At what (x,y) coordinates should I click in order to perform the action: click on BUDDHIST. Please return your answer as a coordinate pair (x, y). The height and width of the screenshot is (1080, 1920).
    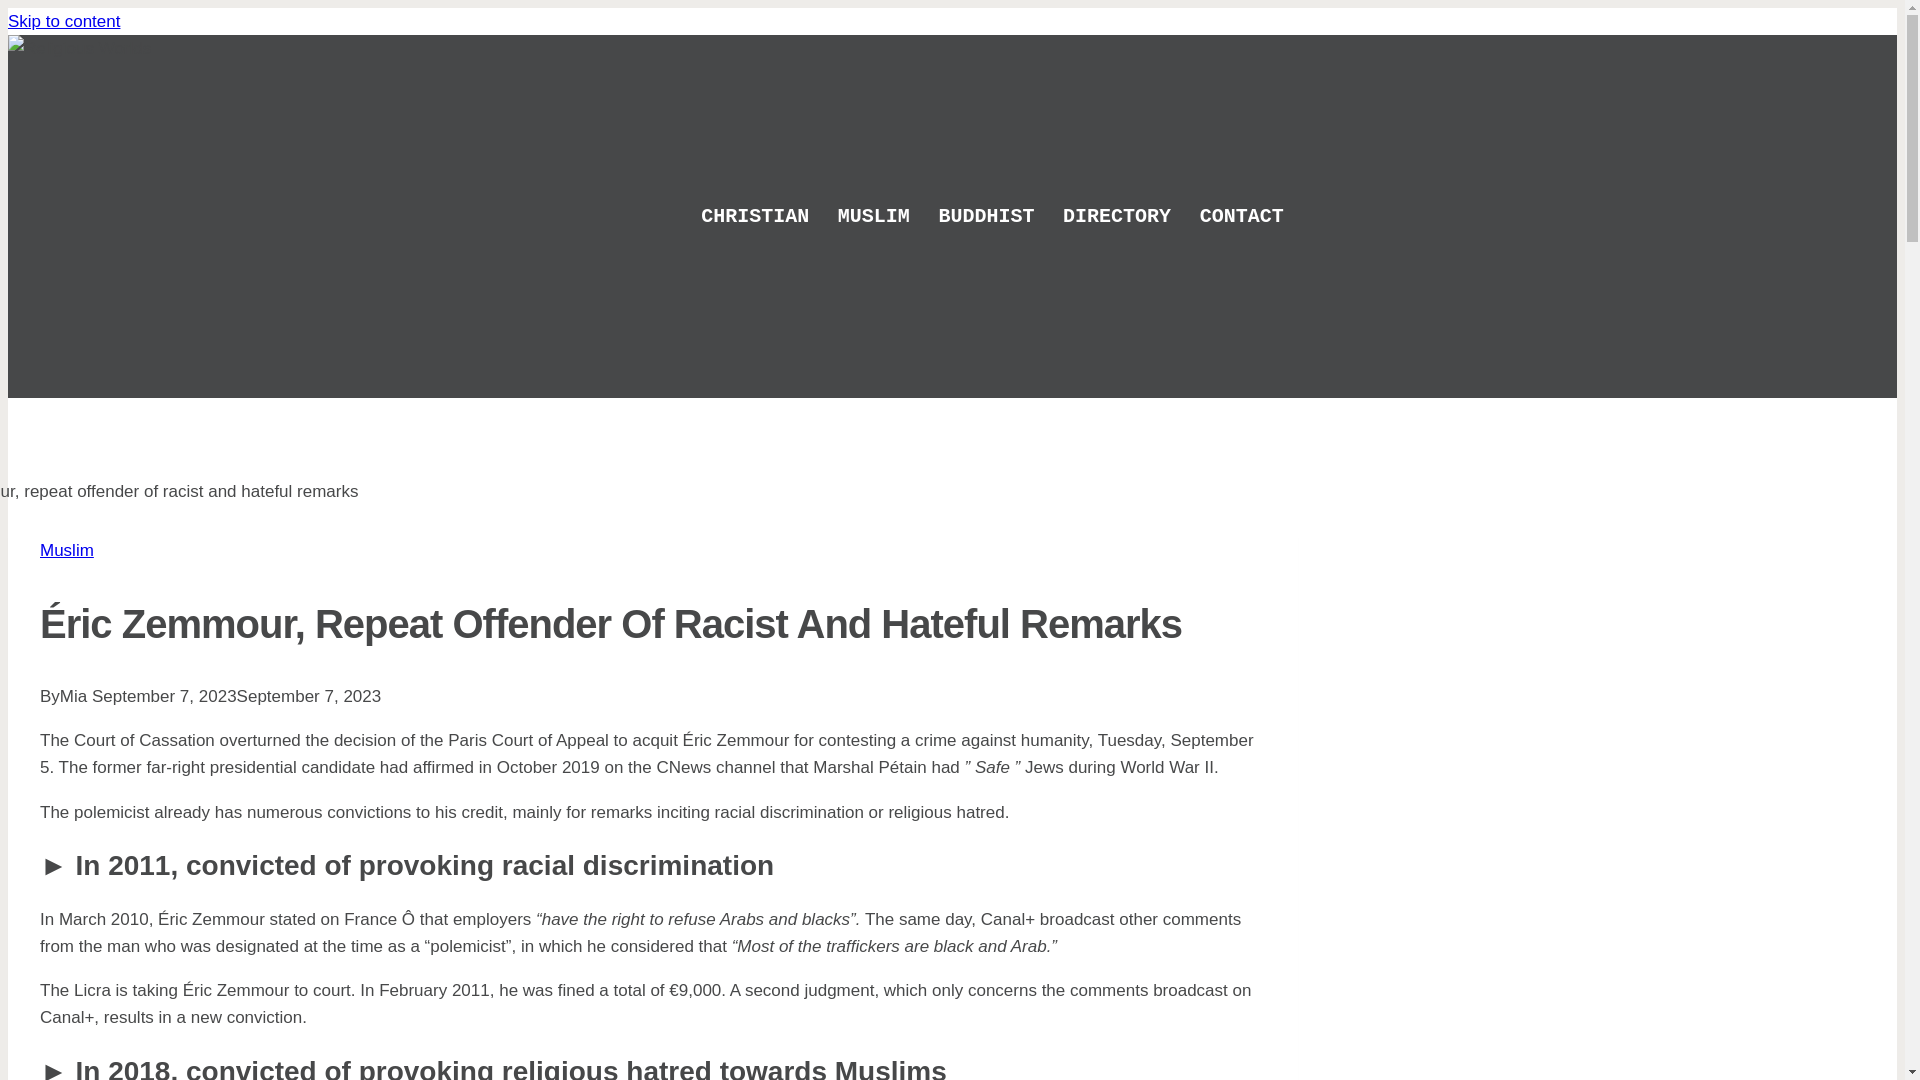
    Looking at the image, I should click on (1000, 217).